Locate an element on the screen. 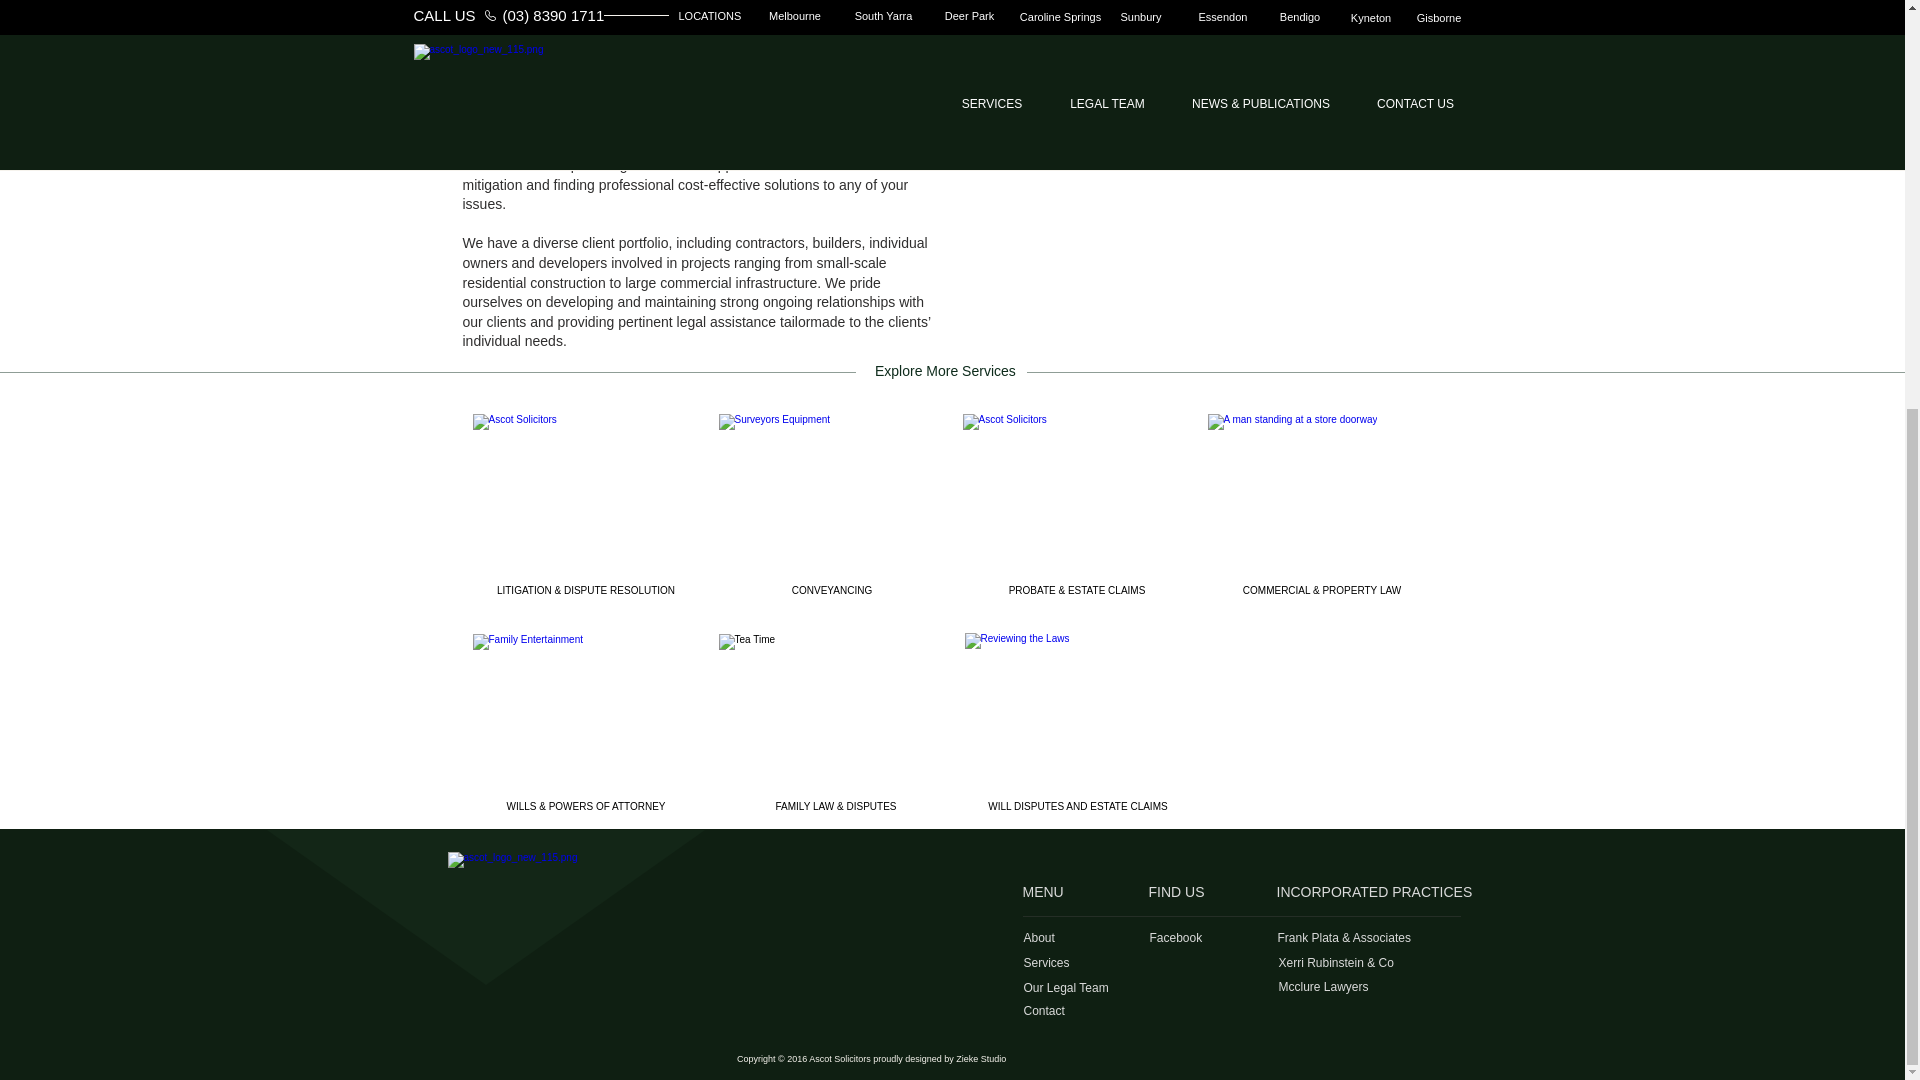 The width and height of the screenshot is (1920, 1080). Facebook is located at coordinates (1219, 938).